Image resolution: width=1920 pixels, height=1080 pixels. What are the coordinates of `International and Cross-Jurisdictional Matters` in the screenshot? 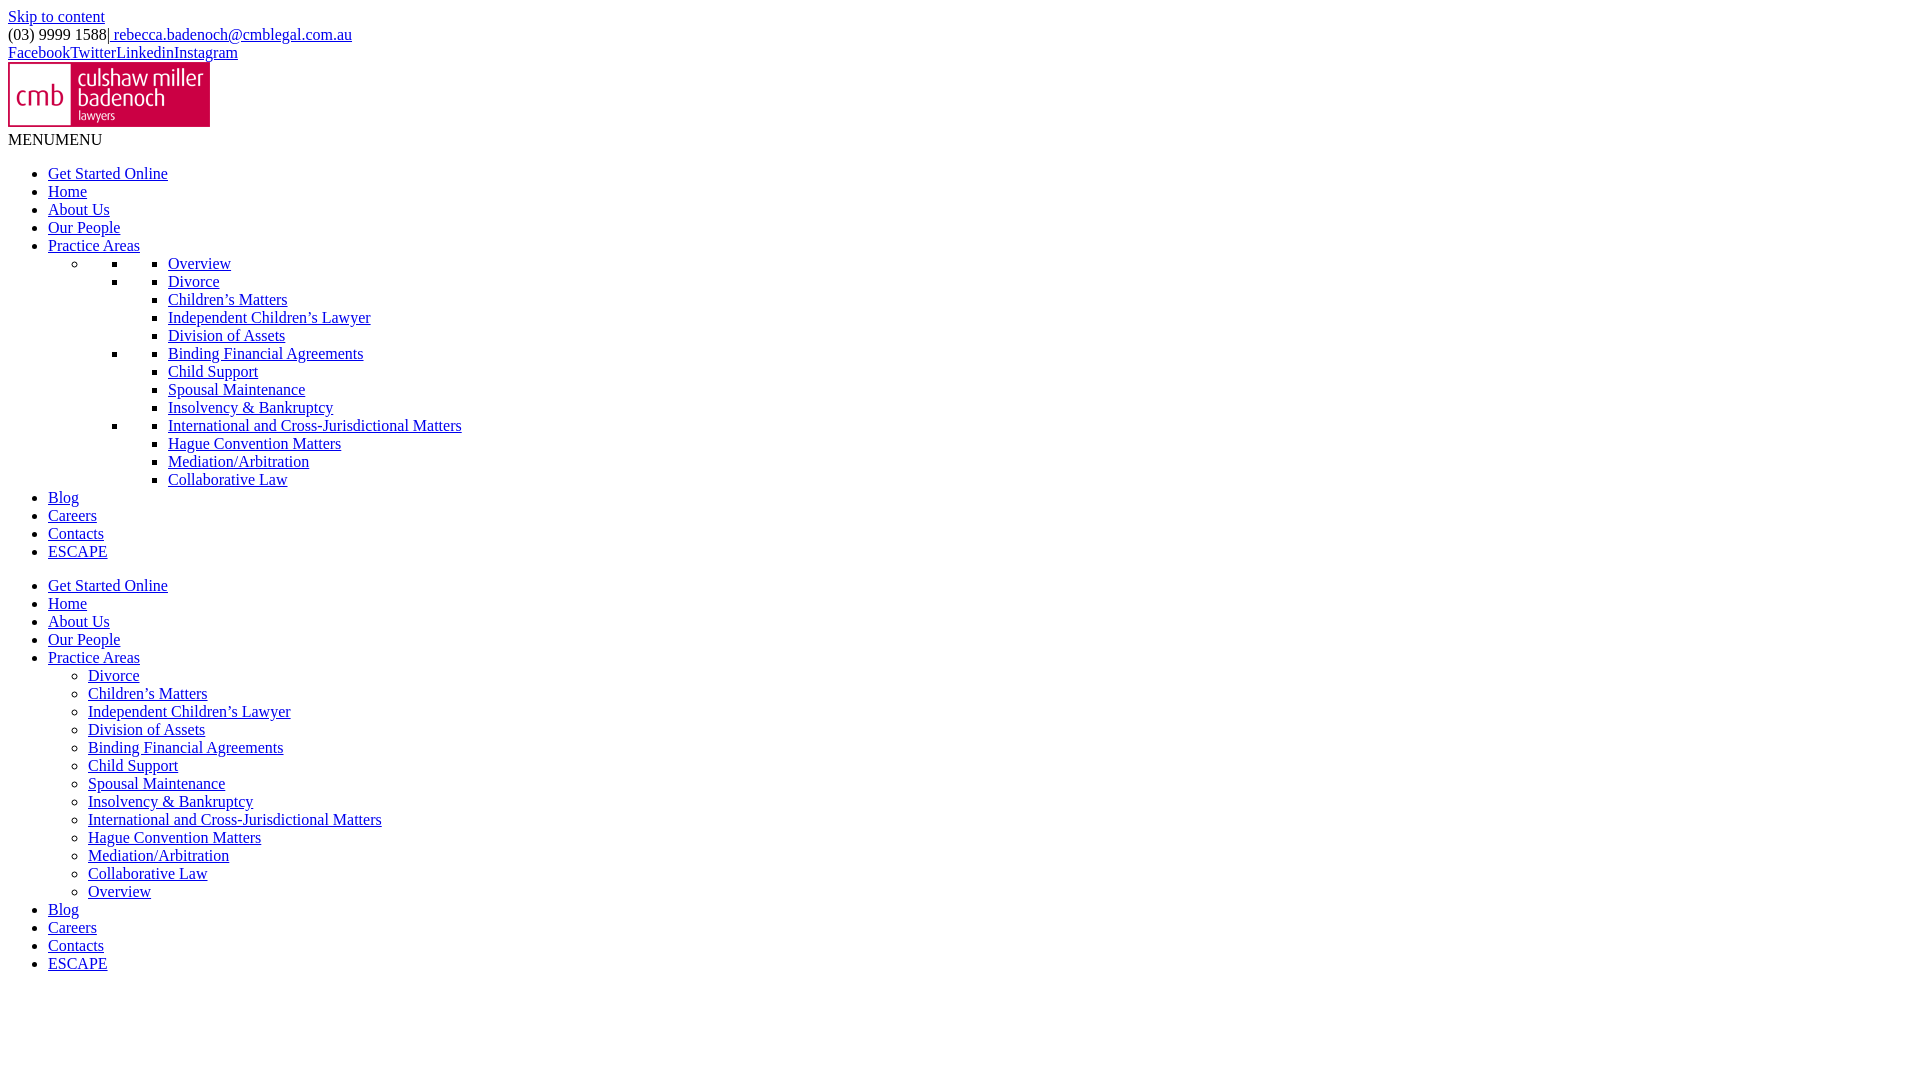 It's located at (315, 426).